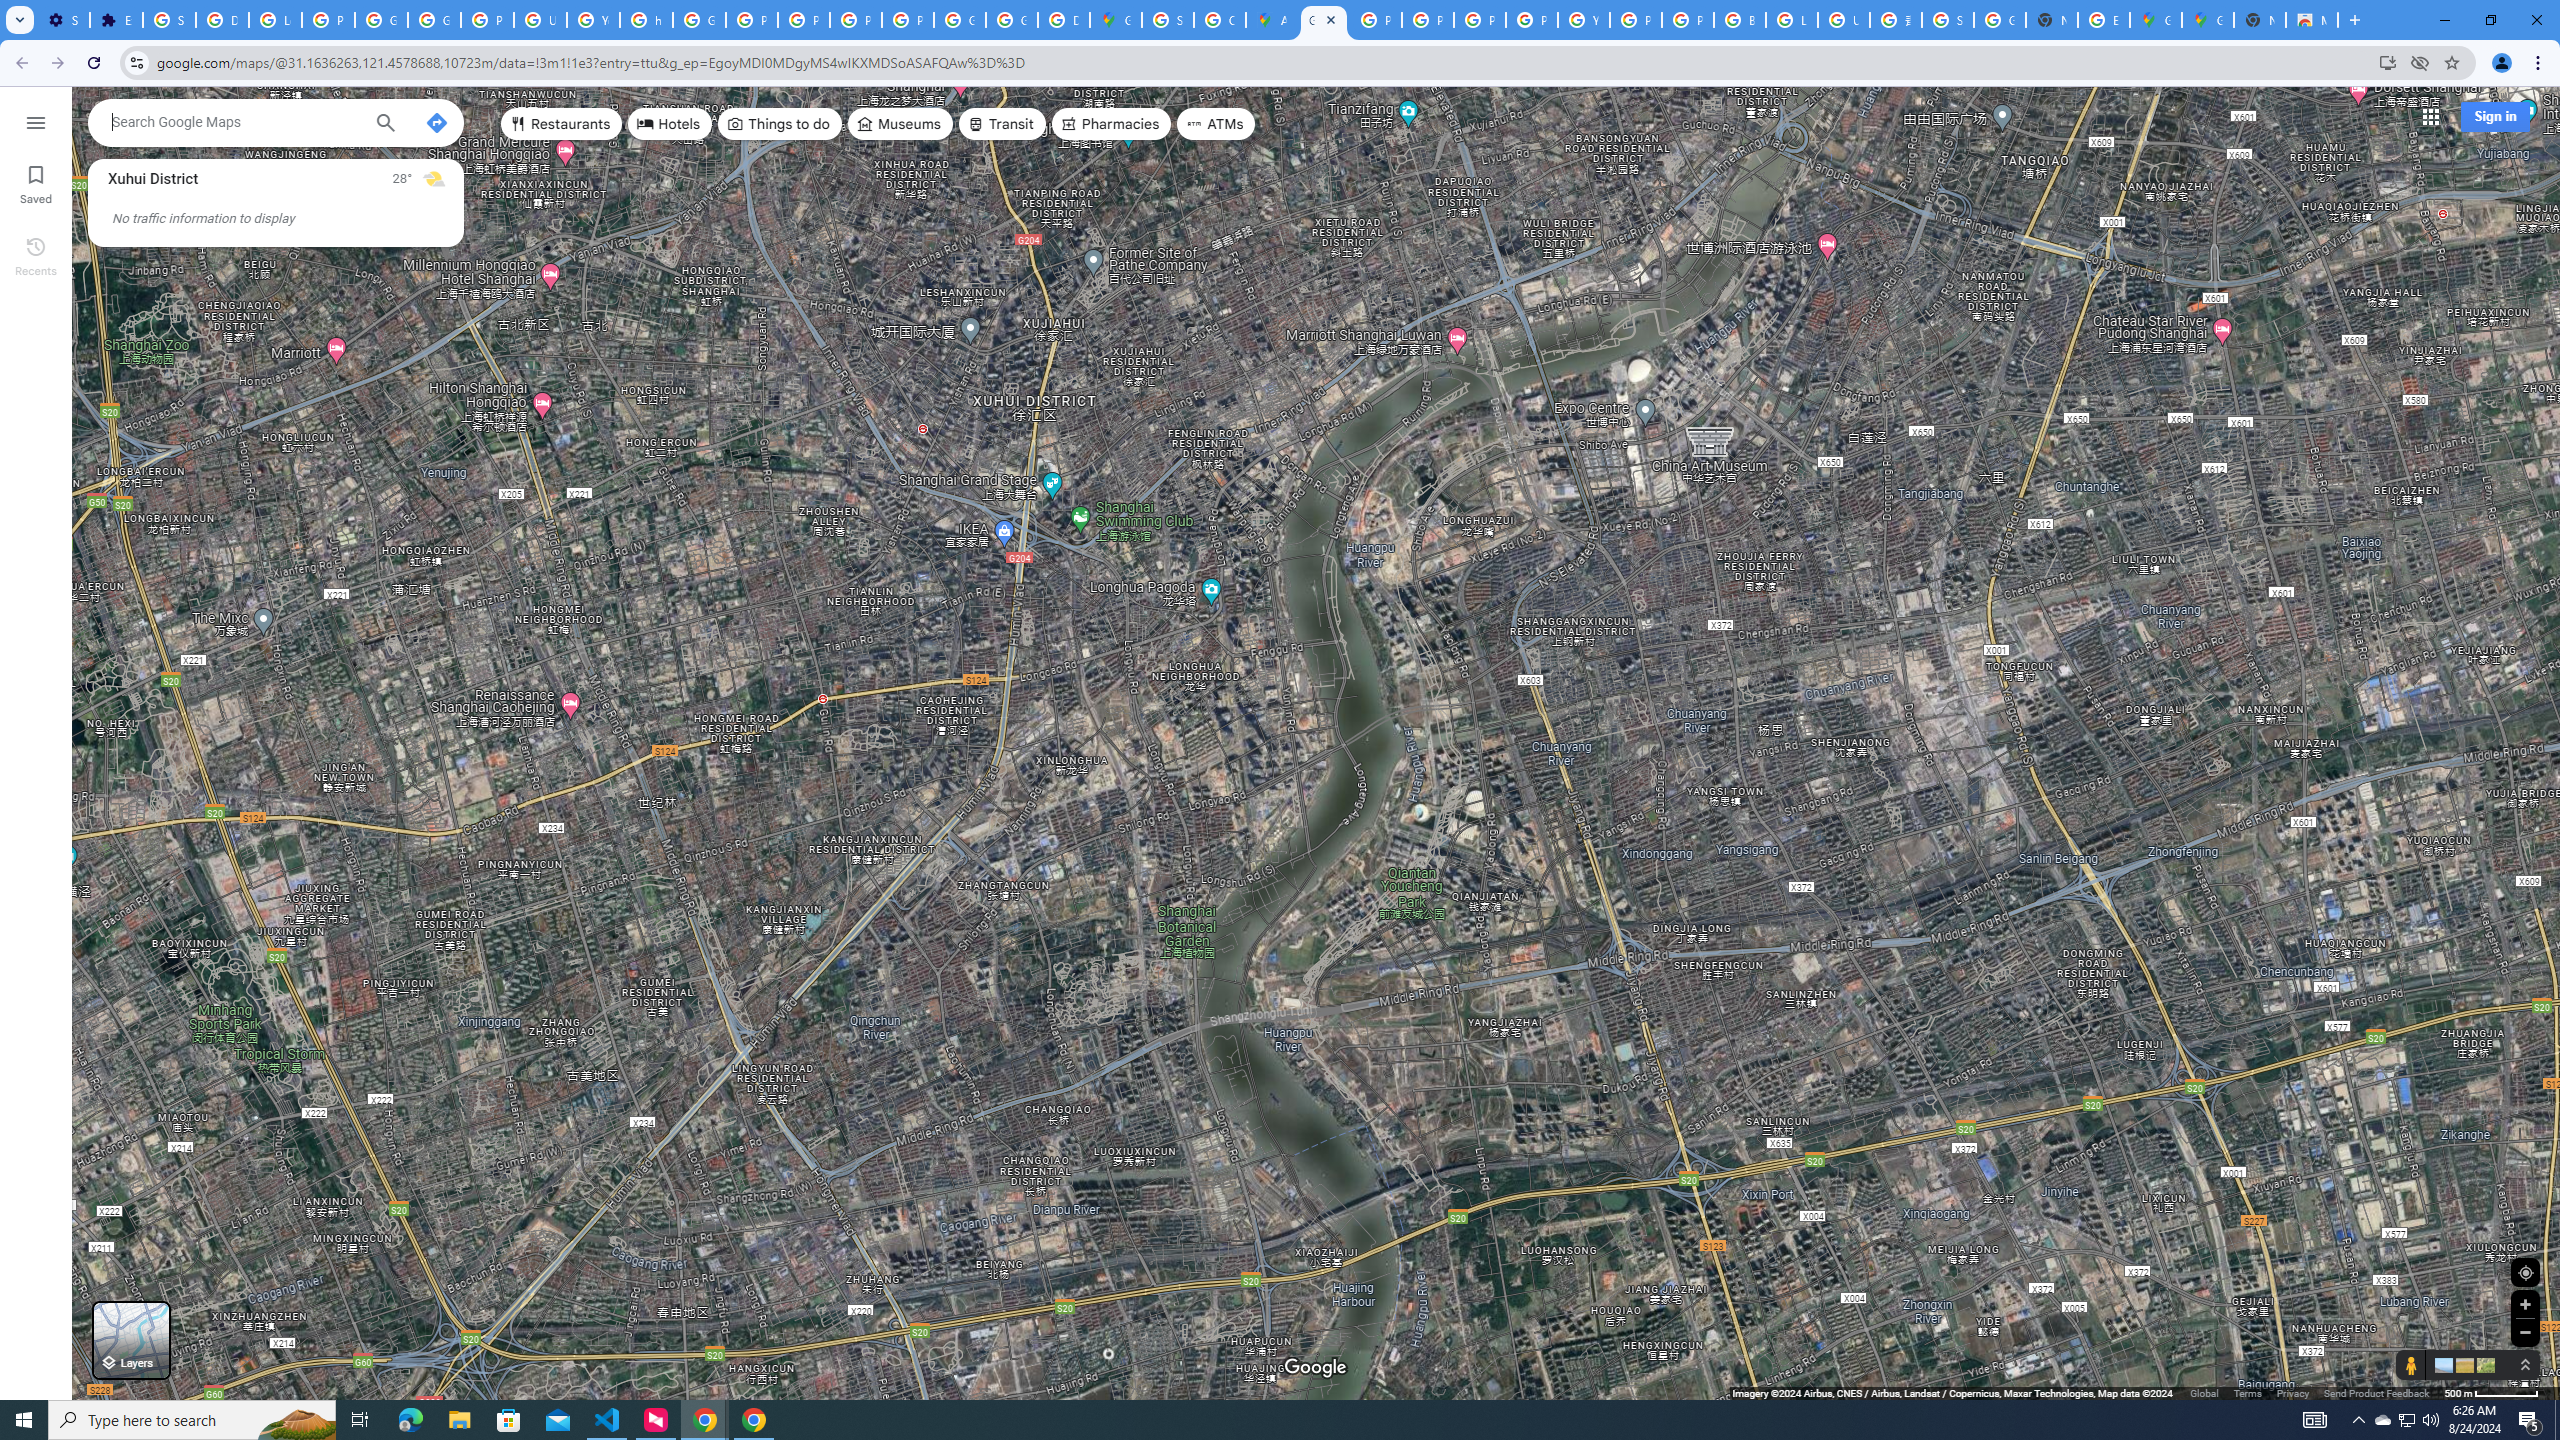 This screenshot has width=2560, height=1440. What do you see at coordinates (131, 1340) in the screenshot?
I see `Layers` at bounding box center [131, 1340].